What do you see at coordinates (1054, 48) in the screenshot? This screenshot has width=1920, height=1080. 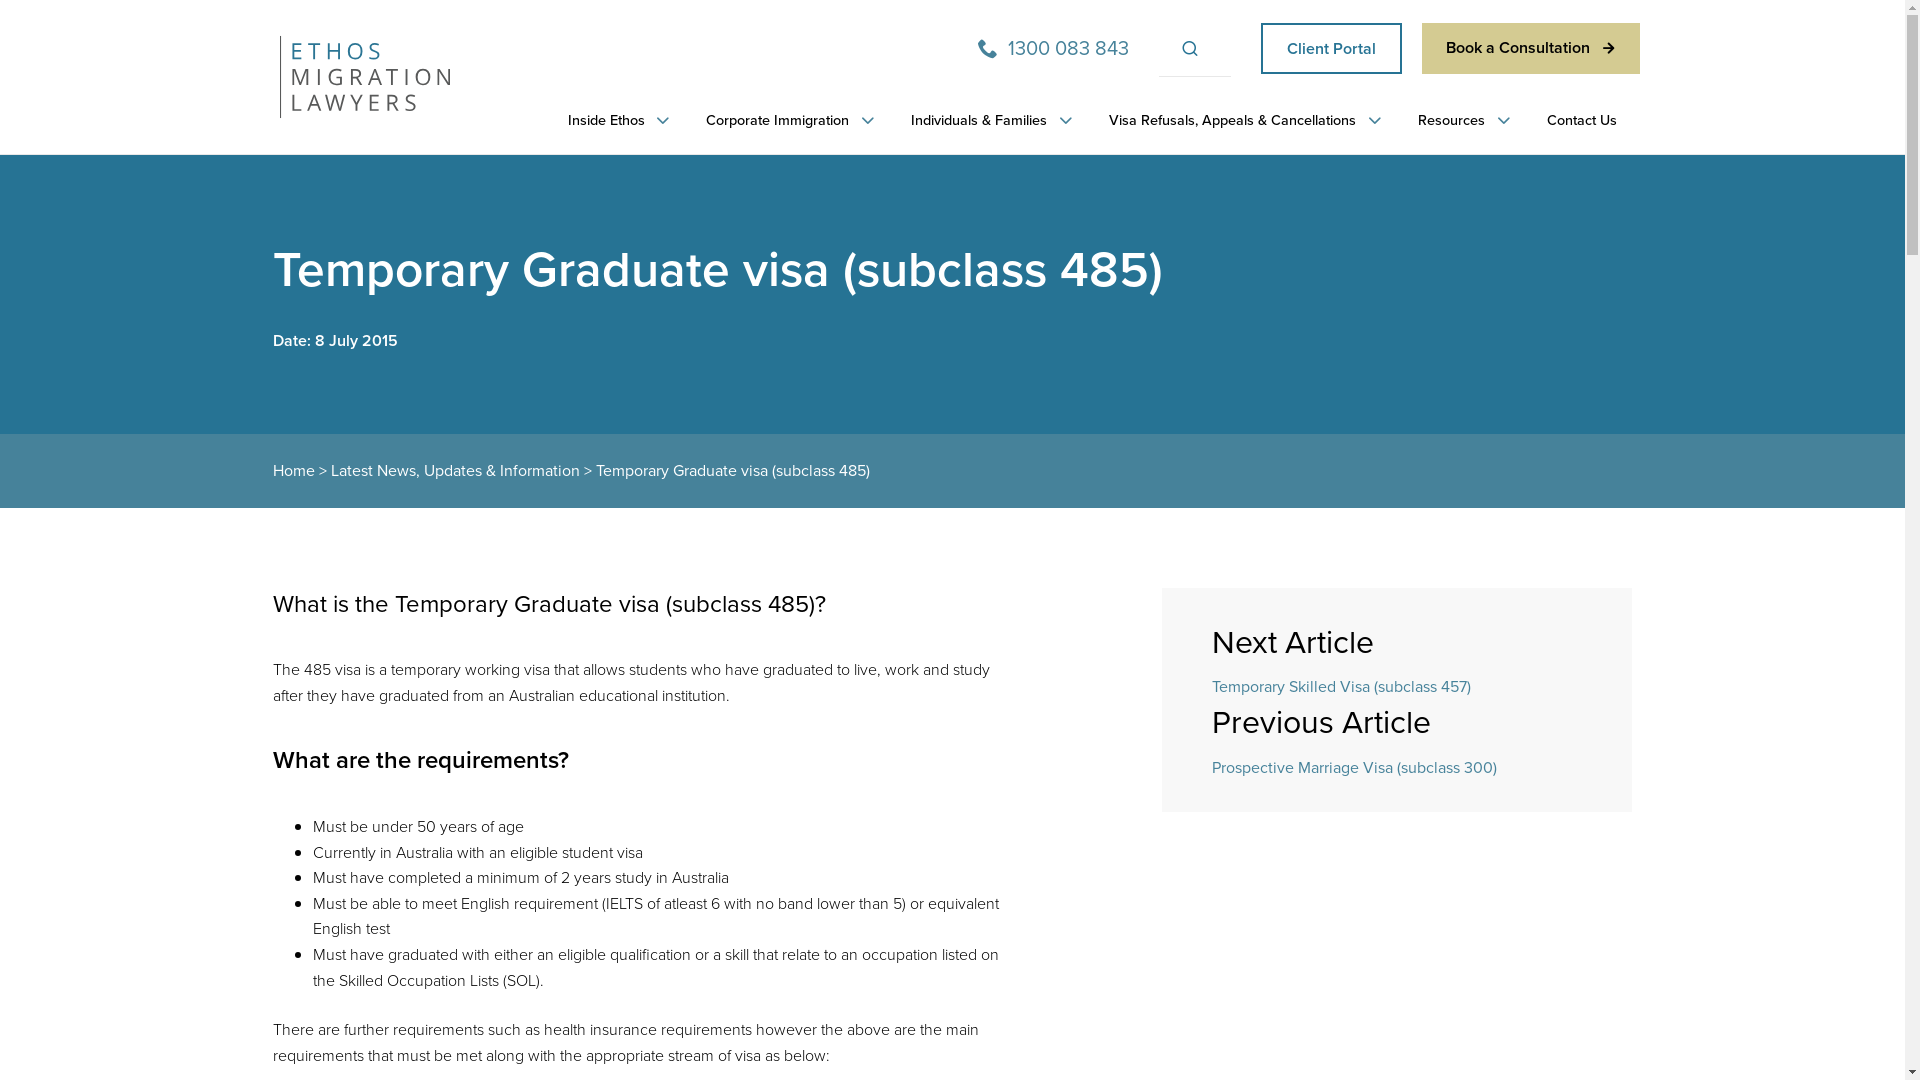 I see `1300 083 843` at bounding box center [1054, 48].